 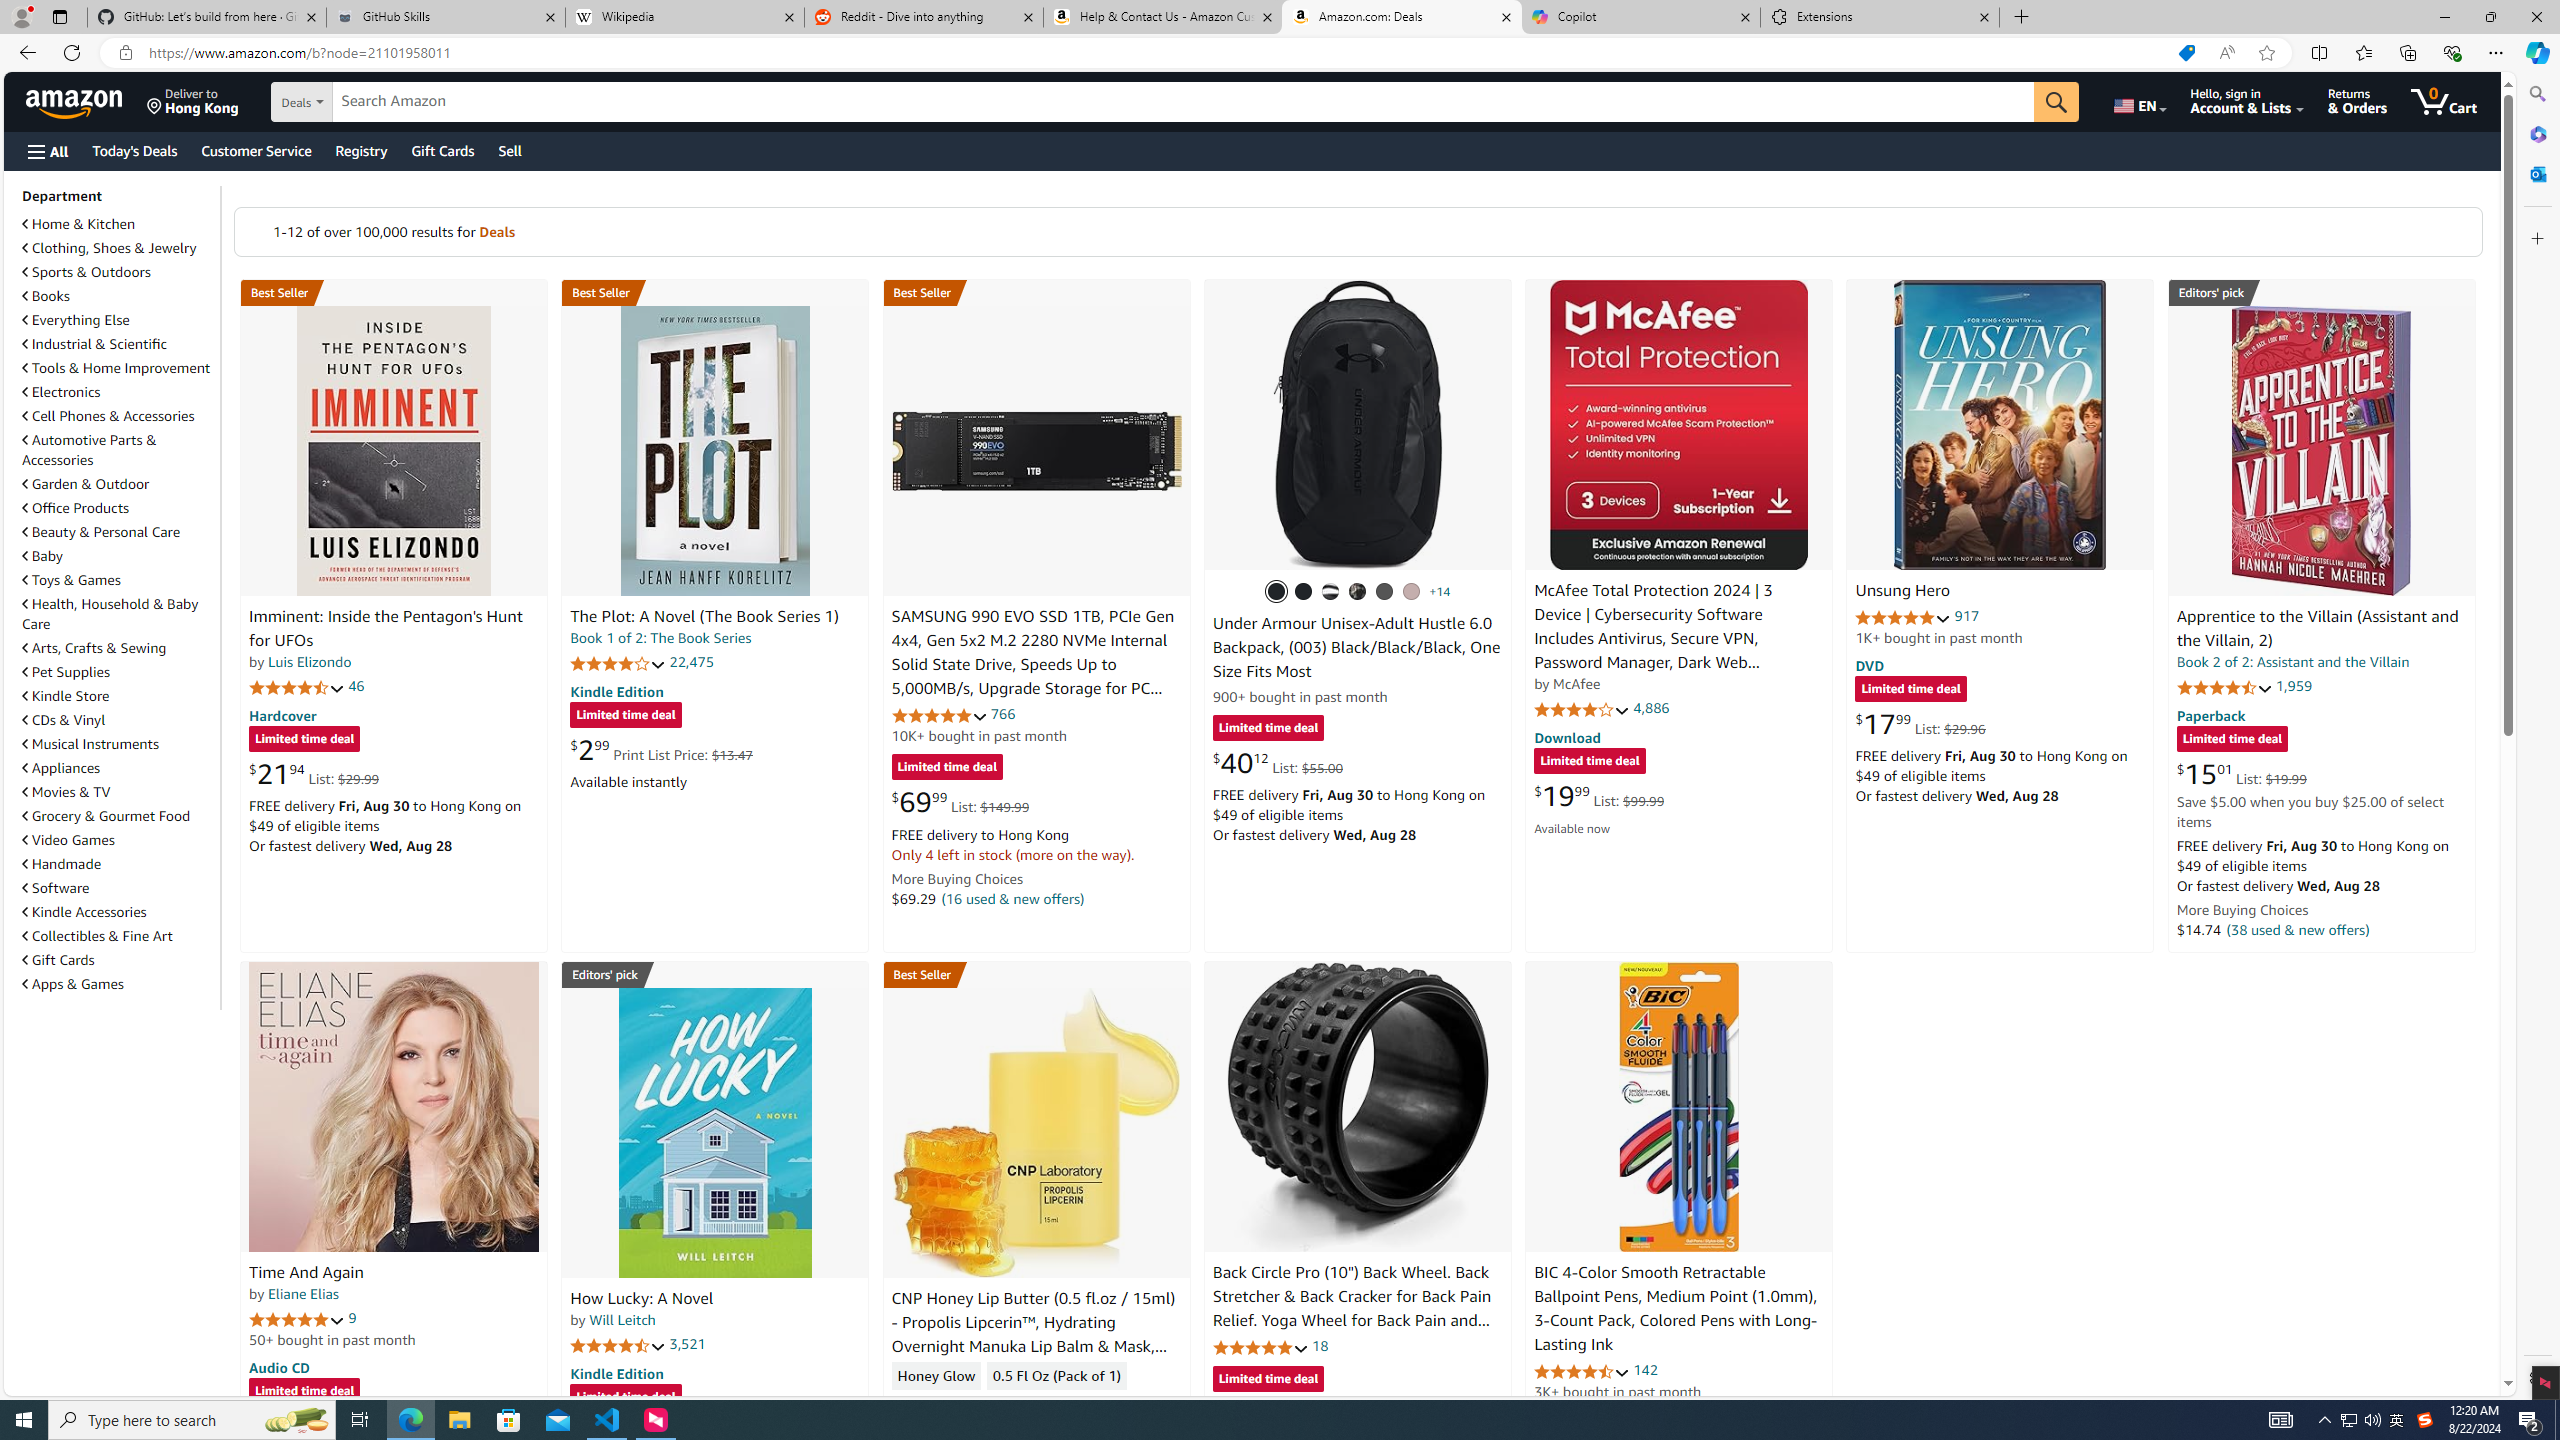 What do you see at coordinates (704, 617) in the screenshot?
I see `The Plot: A Novel (The Book Series 1)` at bounding box center [704, 617].